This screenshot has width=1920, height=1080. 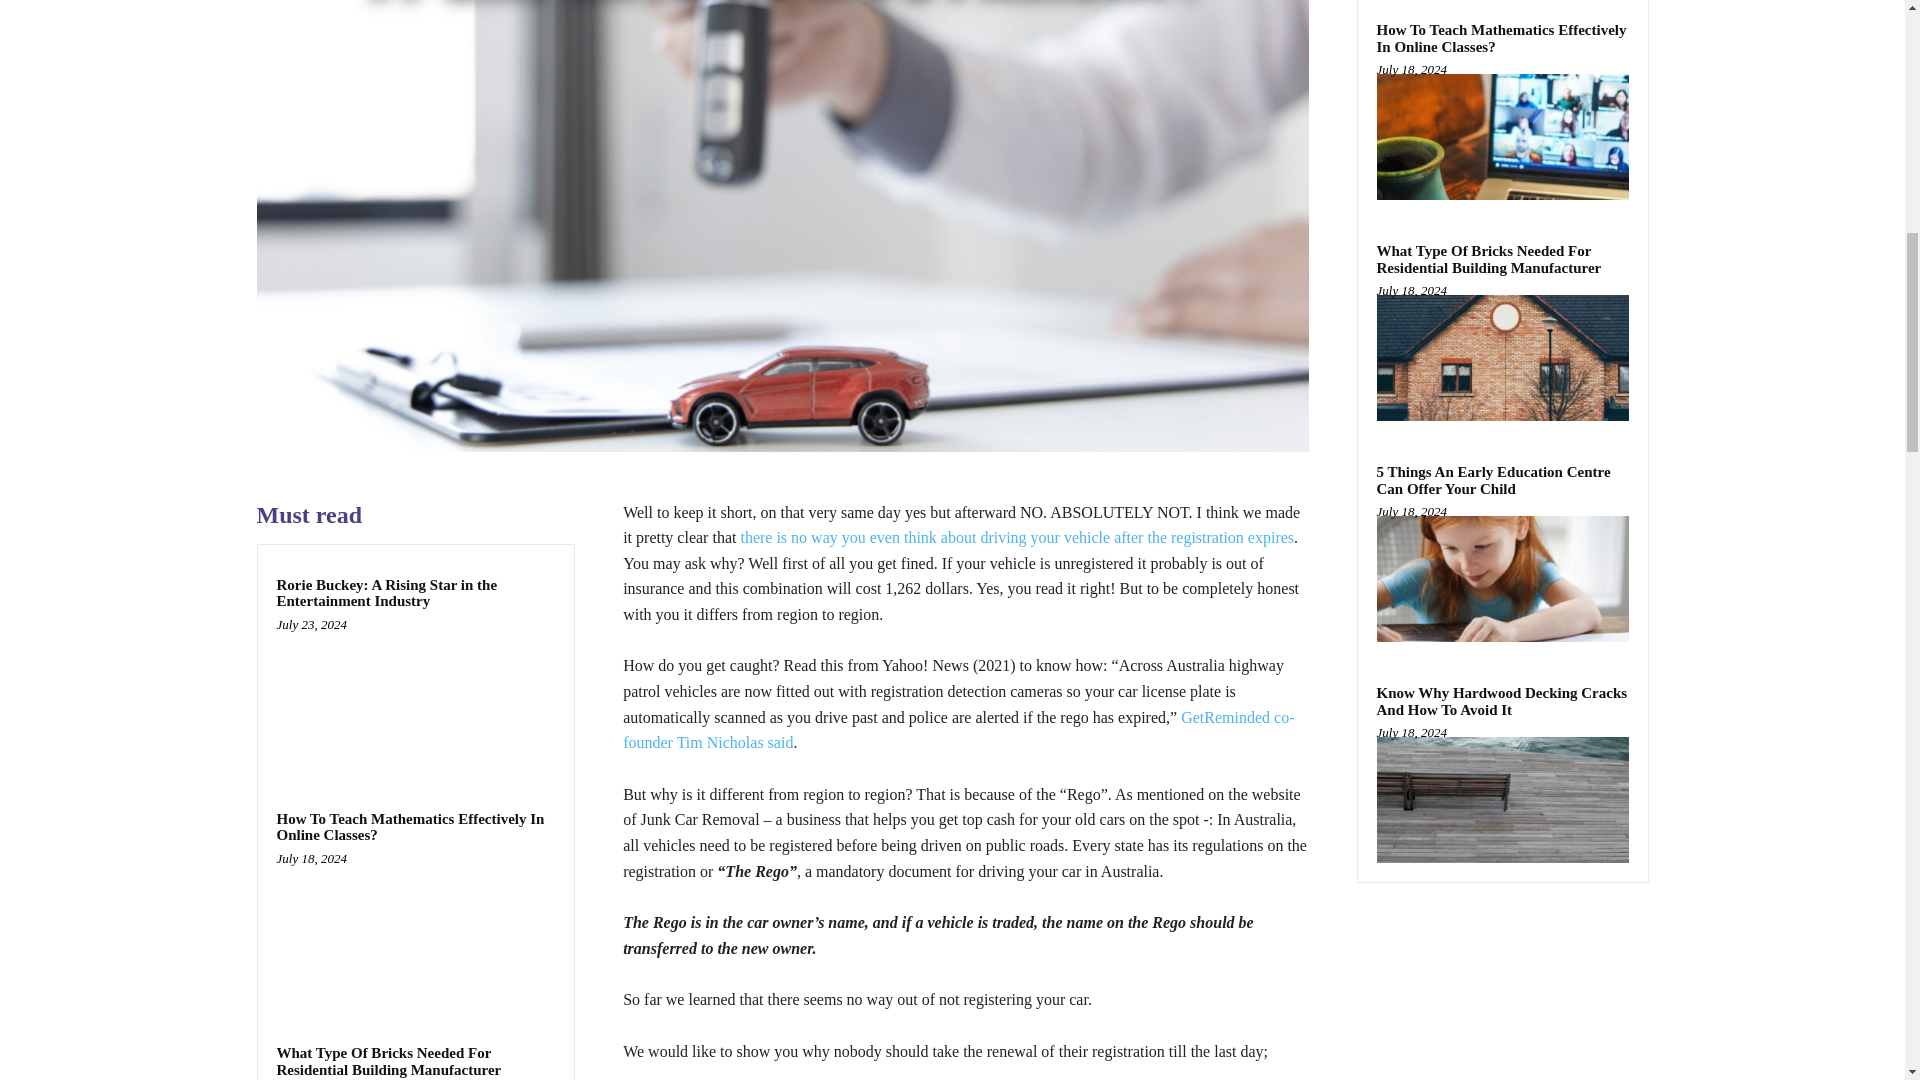 What do you see at coordinates (386, 593) in the screenshot?
I see `Rorie Buckey: A Rising Star in the Entertainment Industry` at bounding box center [386, 593].